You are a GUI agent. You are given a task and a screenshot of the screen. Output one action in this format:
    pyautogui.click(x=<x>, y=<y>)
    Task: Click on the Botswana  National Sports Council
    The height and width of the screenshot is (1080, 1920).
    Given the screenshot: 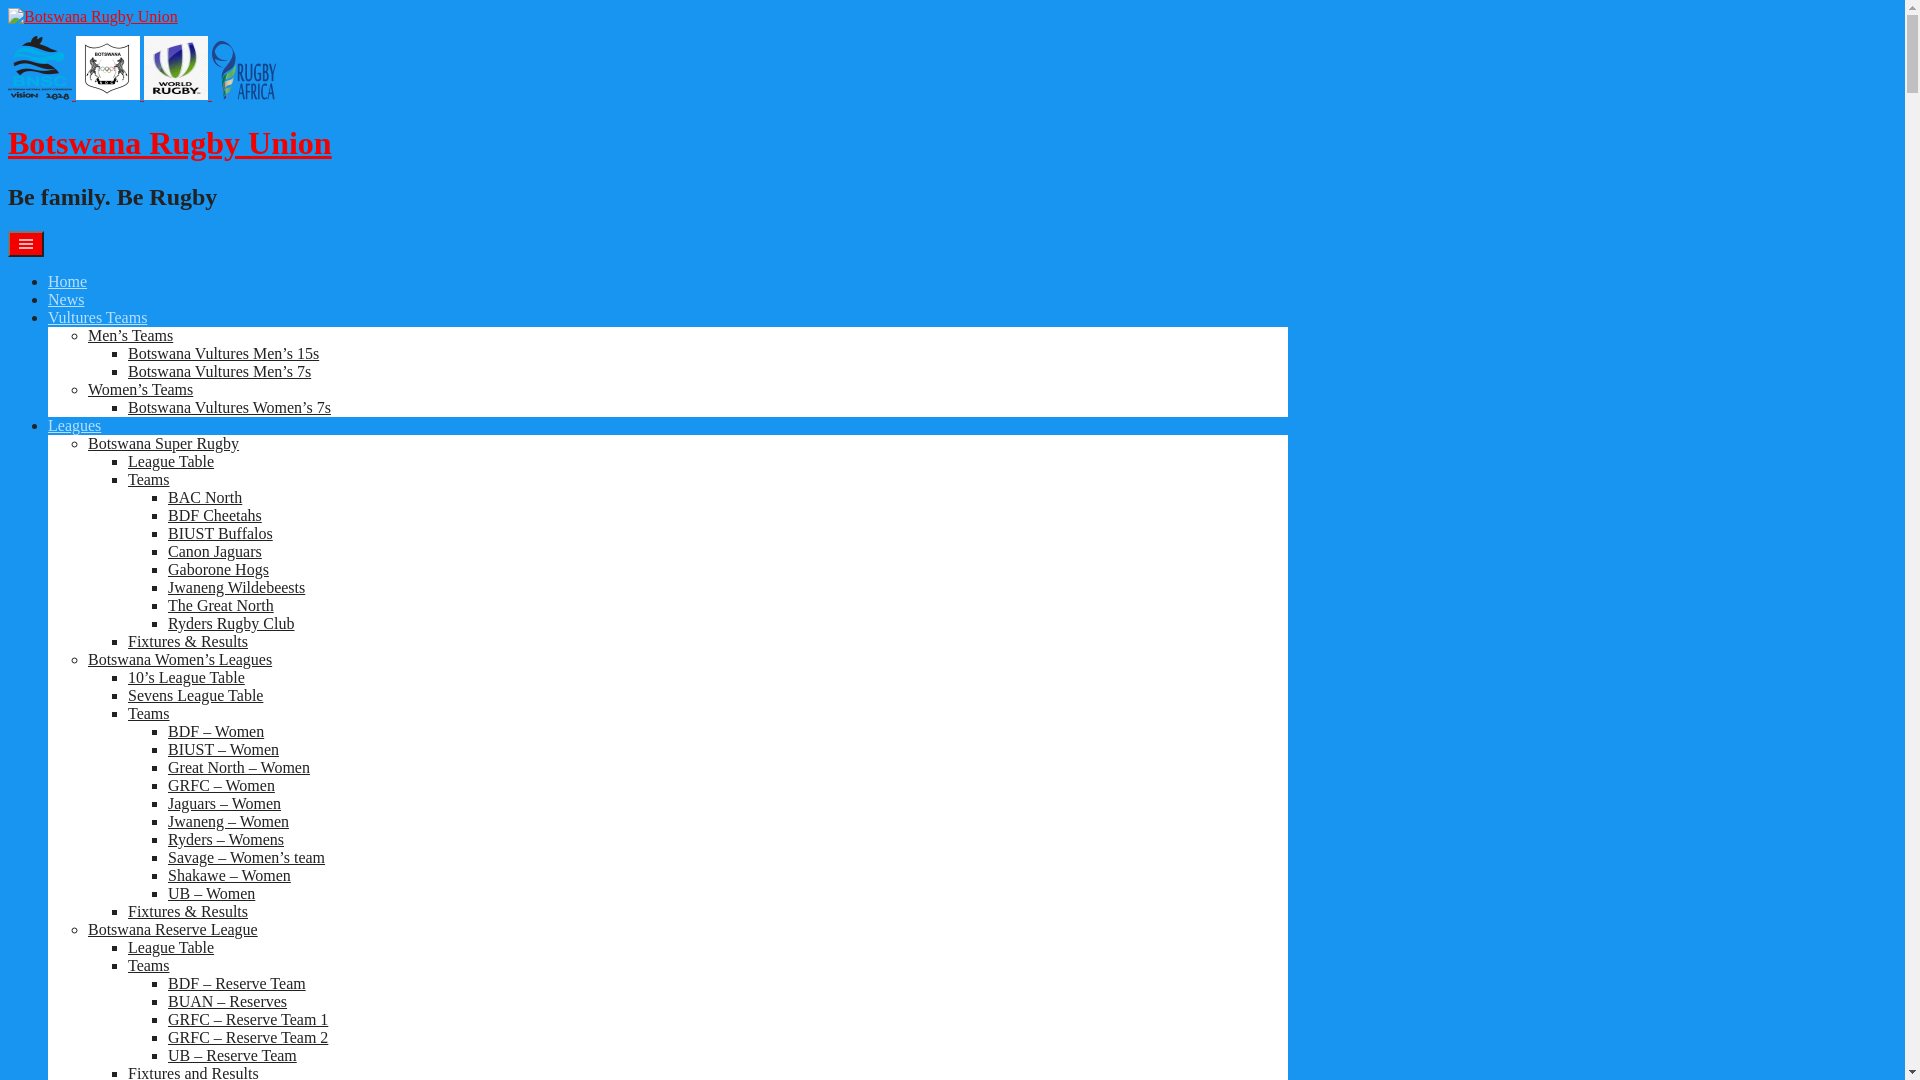 What is the action you would take?
    pyautogui.click(x=40, y=68)
    